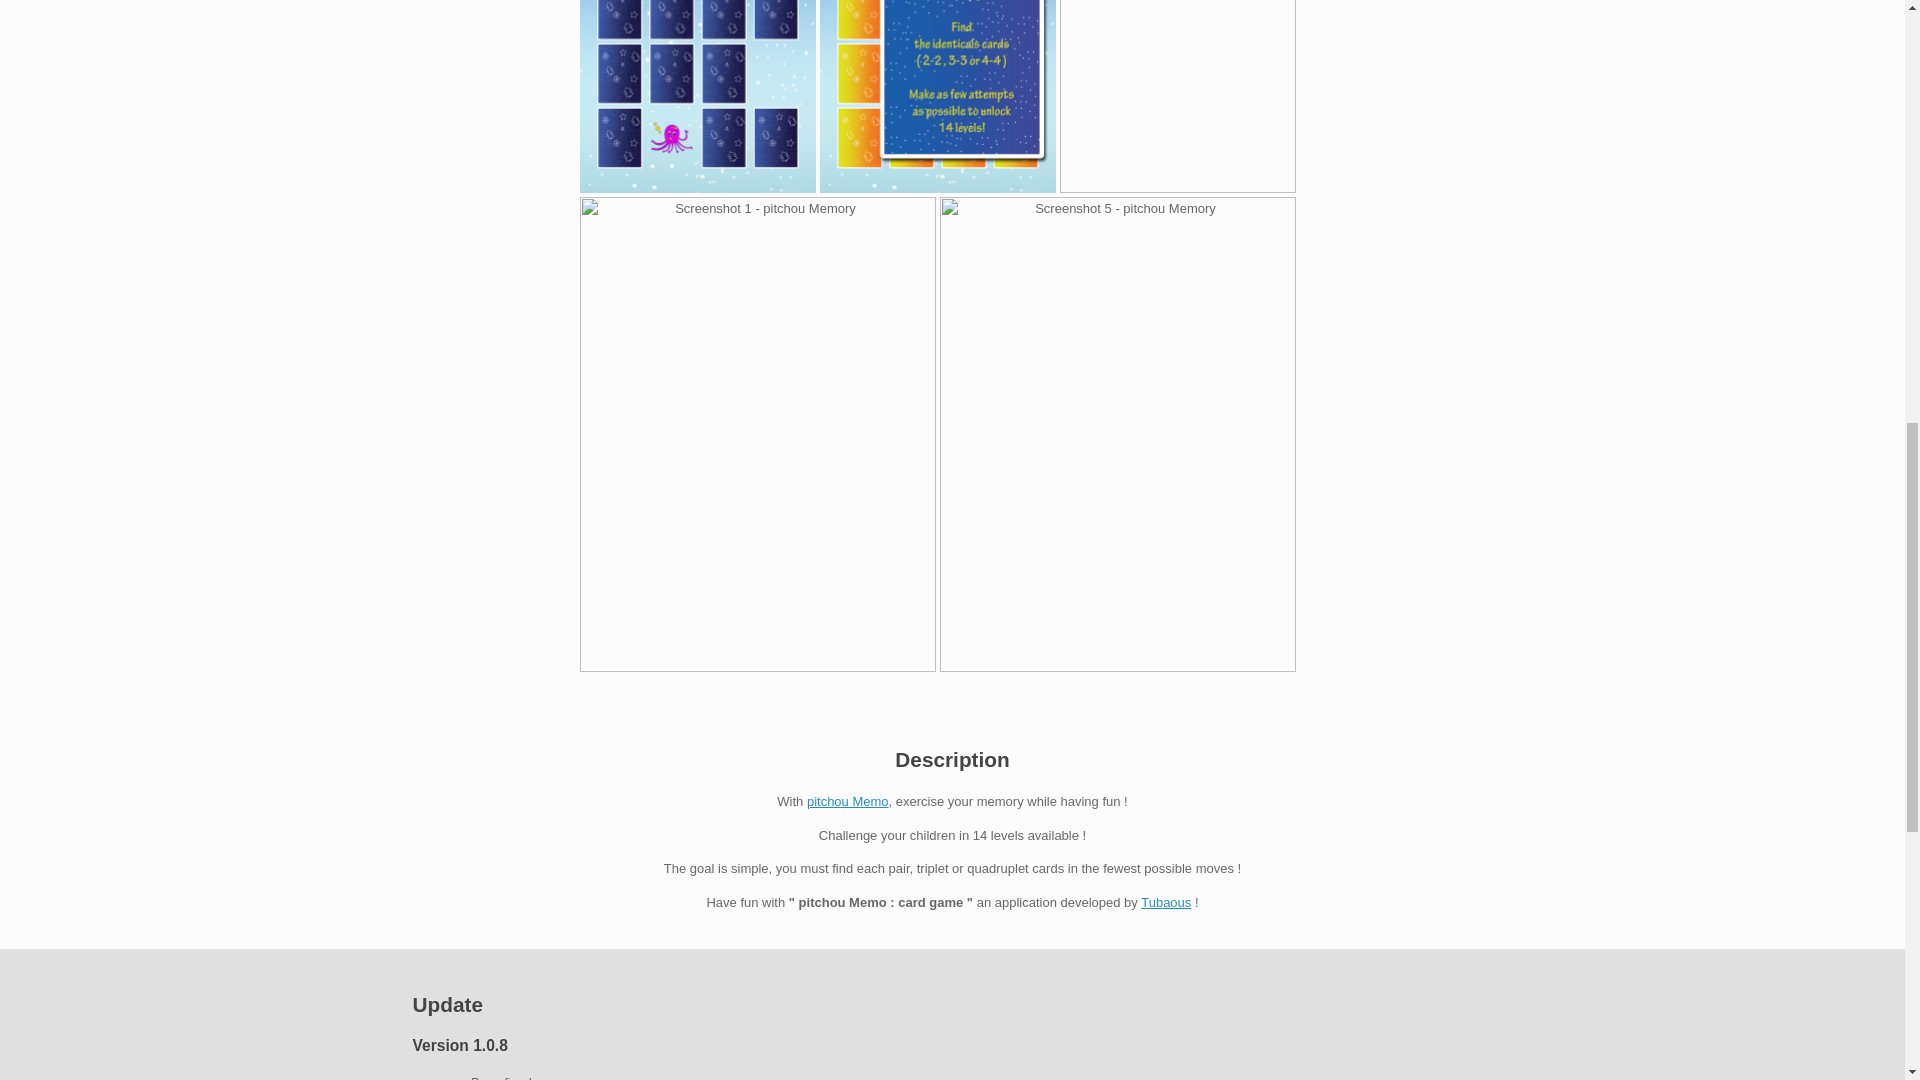 Image resolution: width=1920 pixels, height=1080 pixels. What do you see at coordinates (847, 800) in the screenshot?
I see `pitchou Memo` at bounding box center [847, 800].